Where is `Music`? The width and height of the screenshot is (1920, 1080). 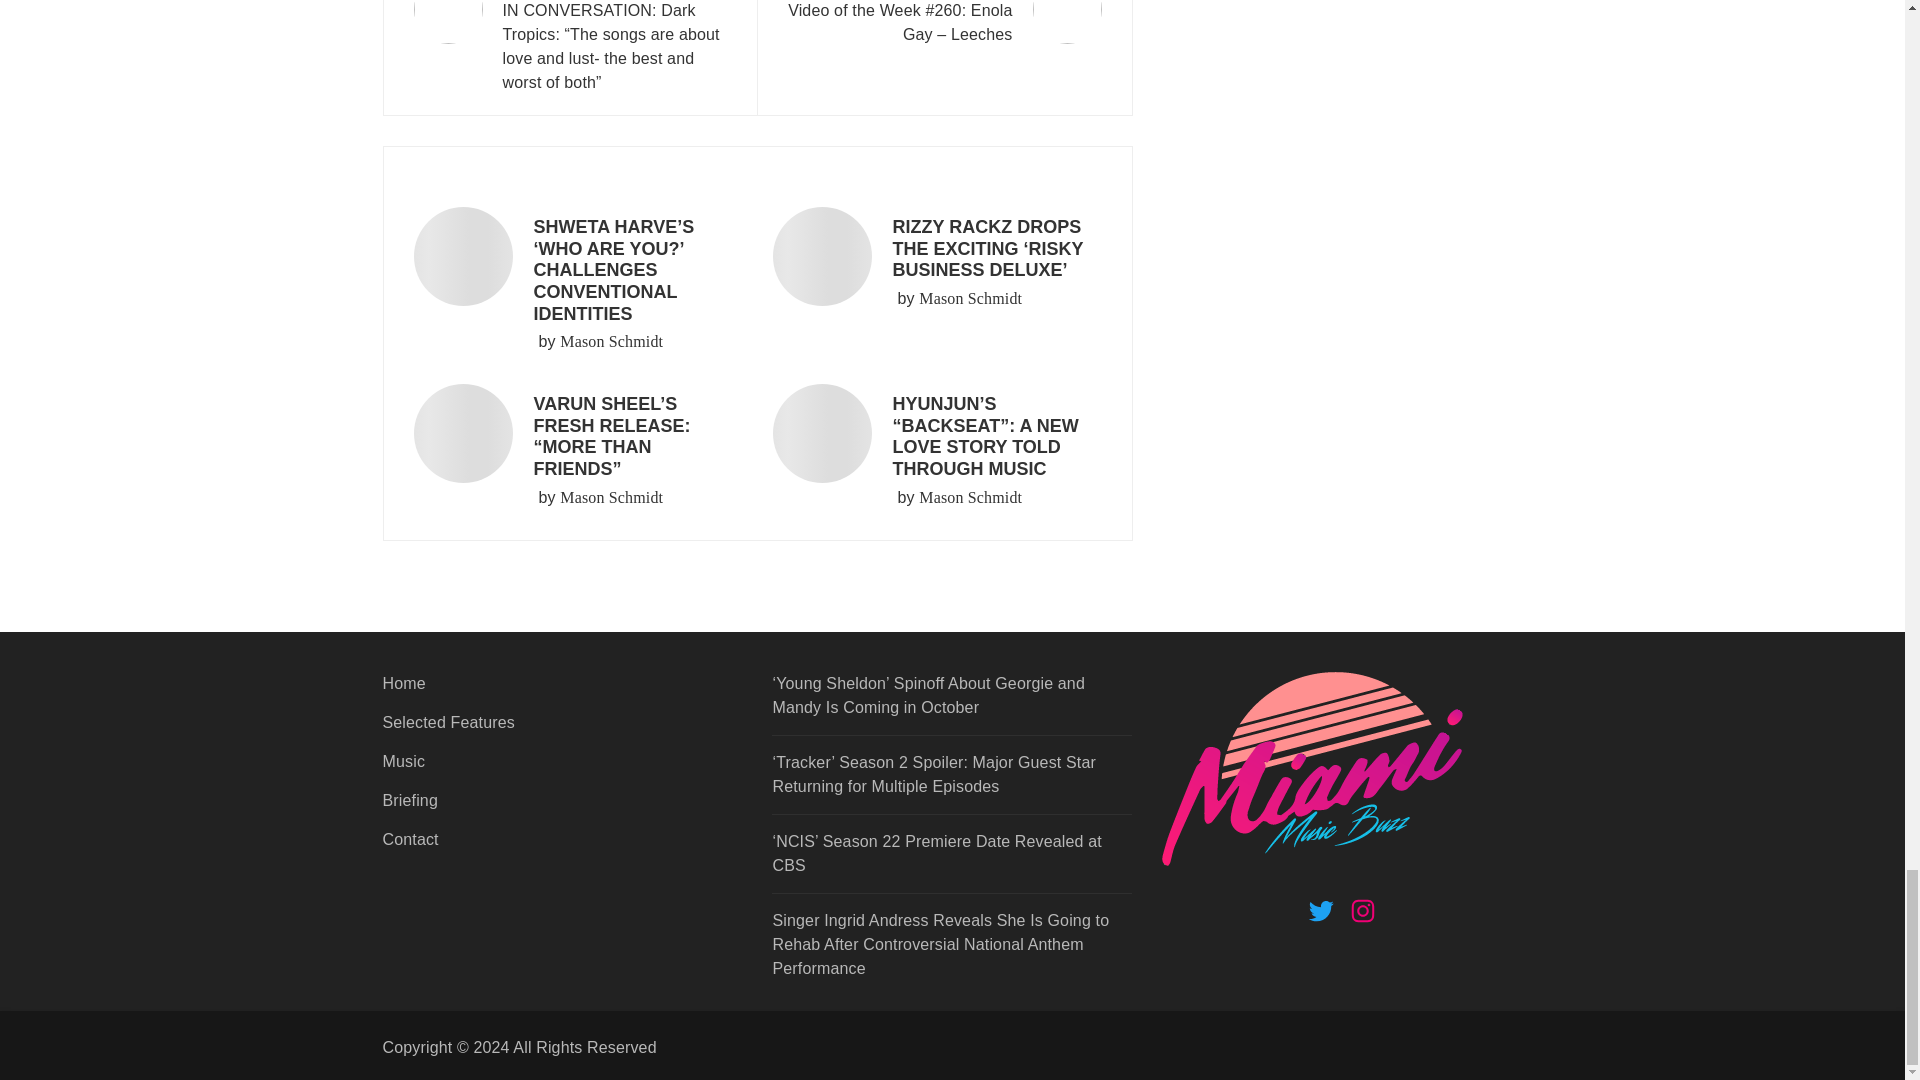
Music is located at coordinates (562, 769).